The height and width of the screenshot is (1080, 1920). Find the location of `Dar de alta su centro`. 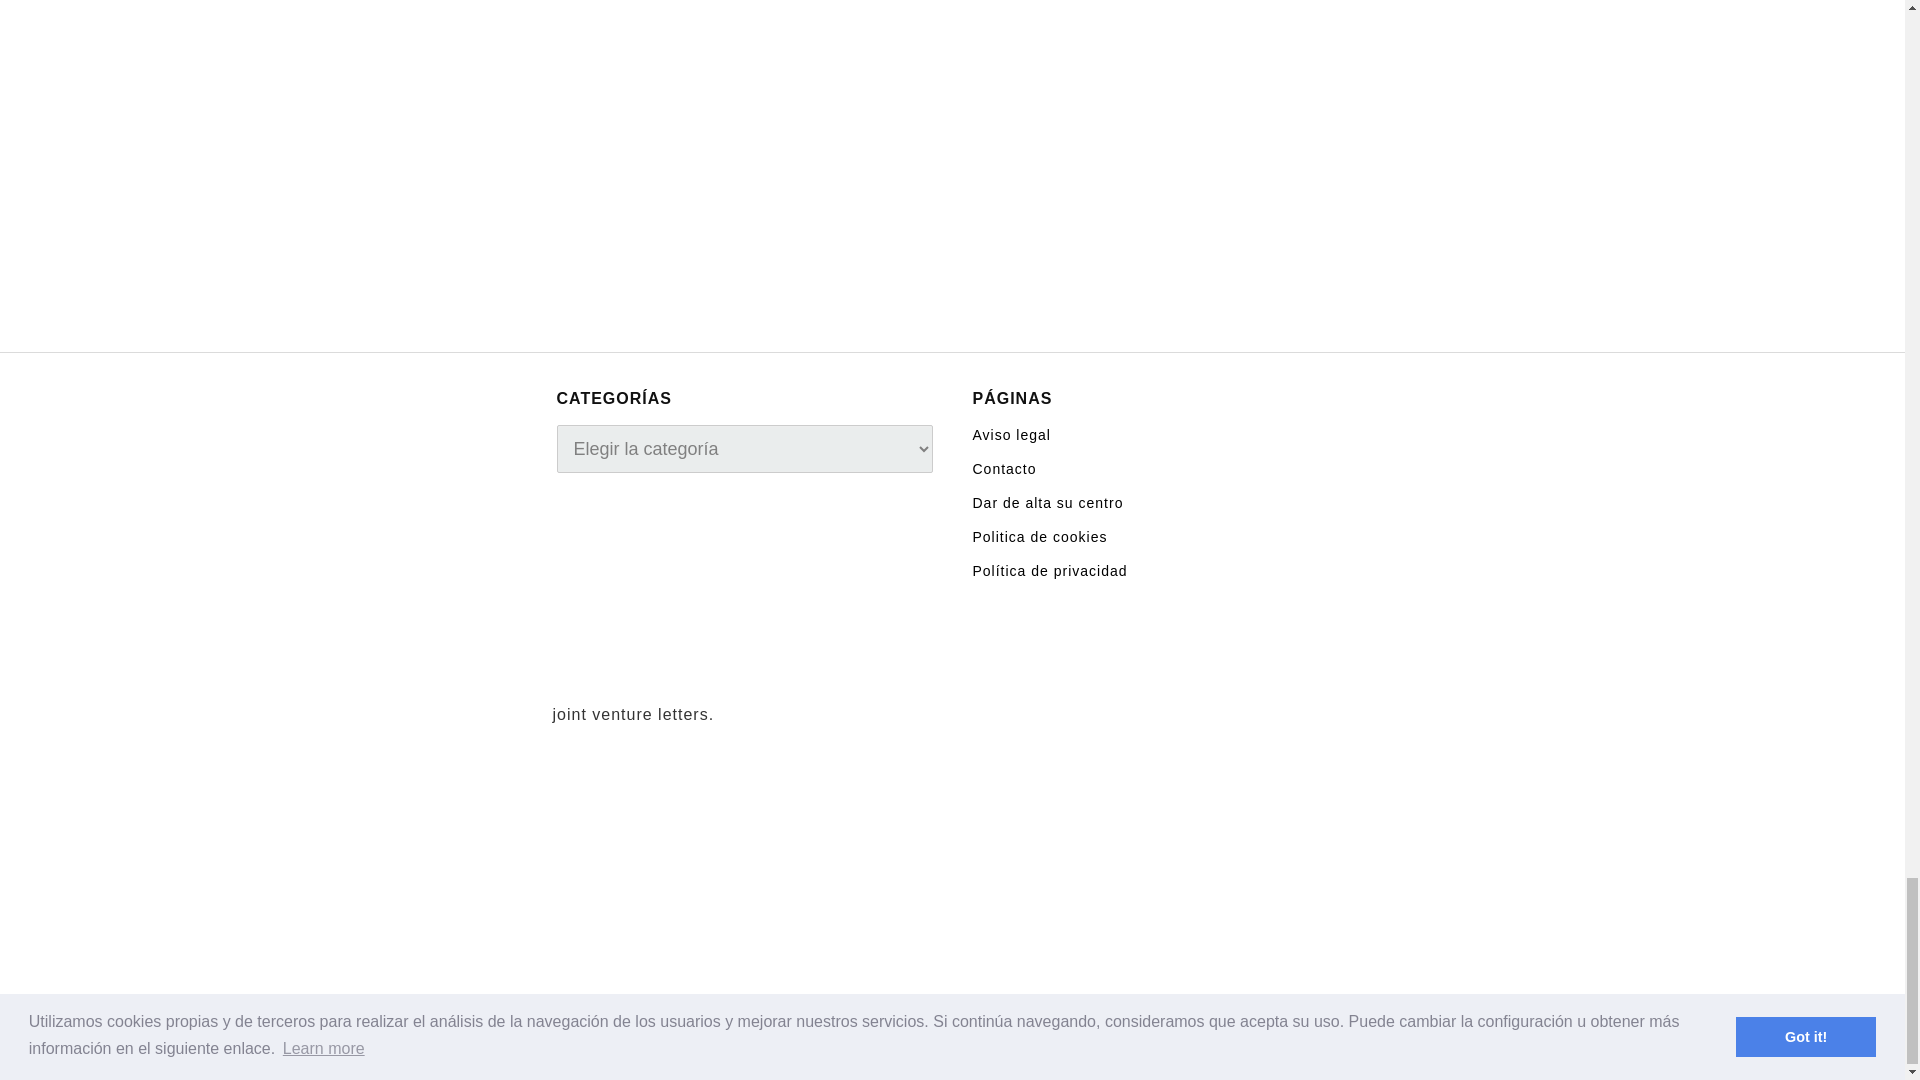

Dar de alta su centro is located at coordinates (1047, 501).